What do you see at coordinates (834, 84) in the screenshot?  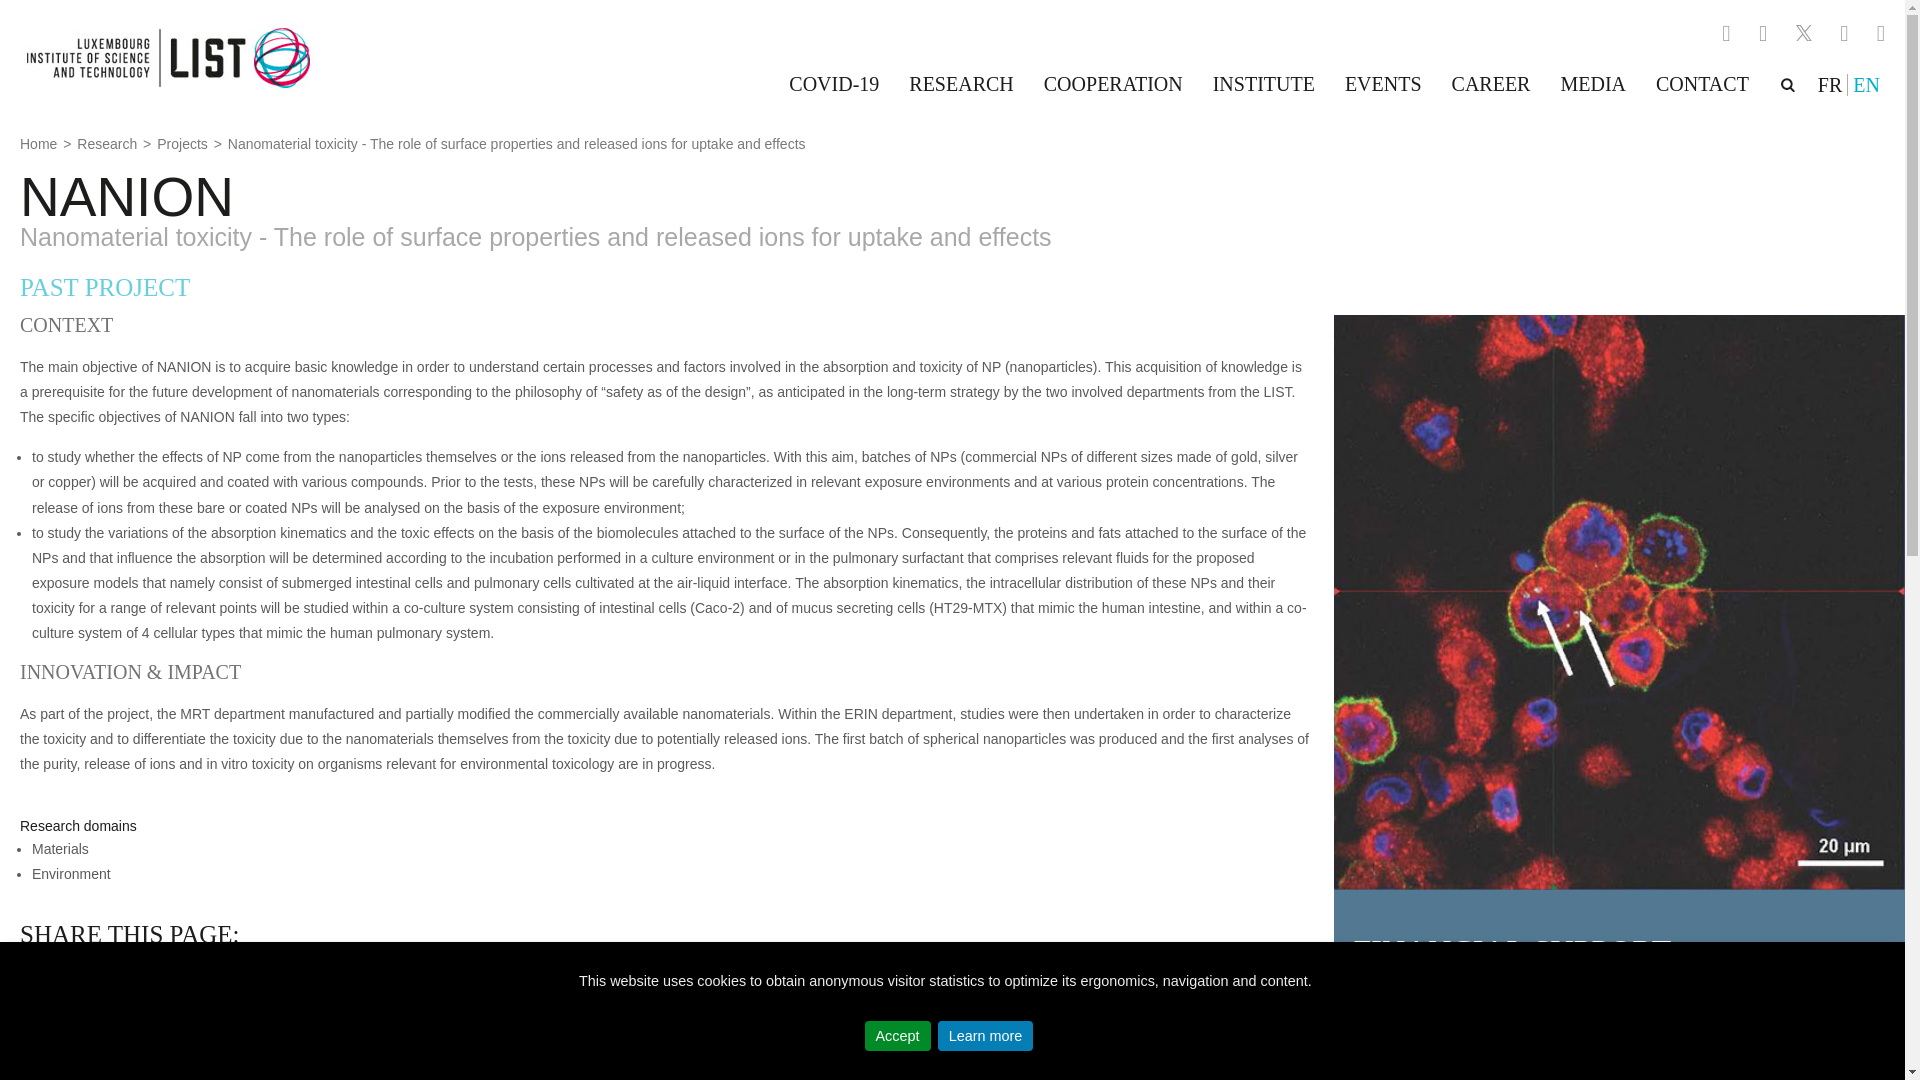 I see `COVID-19` at bounding box center [834, 84].